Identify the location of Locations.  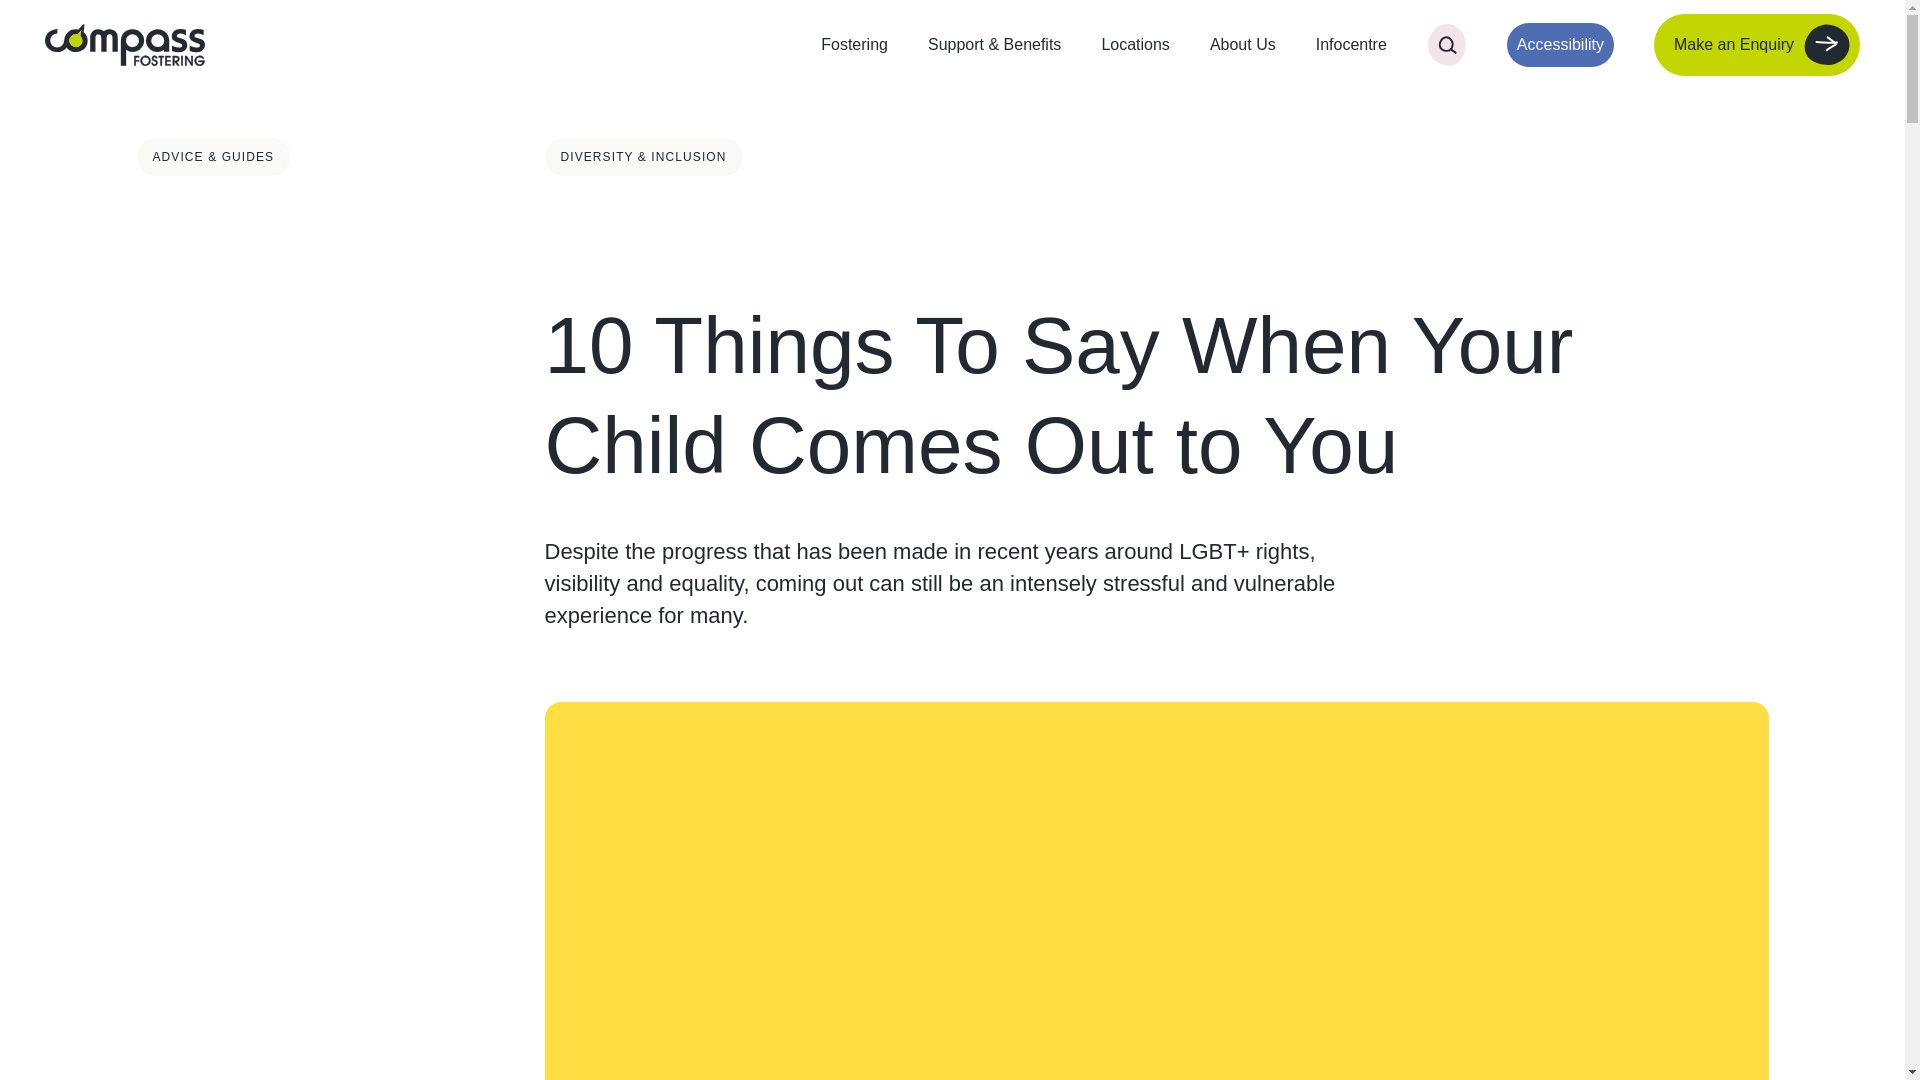
(1134, 44).